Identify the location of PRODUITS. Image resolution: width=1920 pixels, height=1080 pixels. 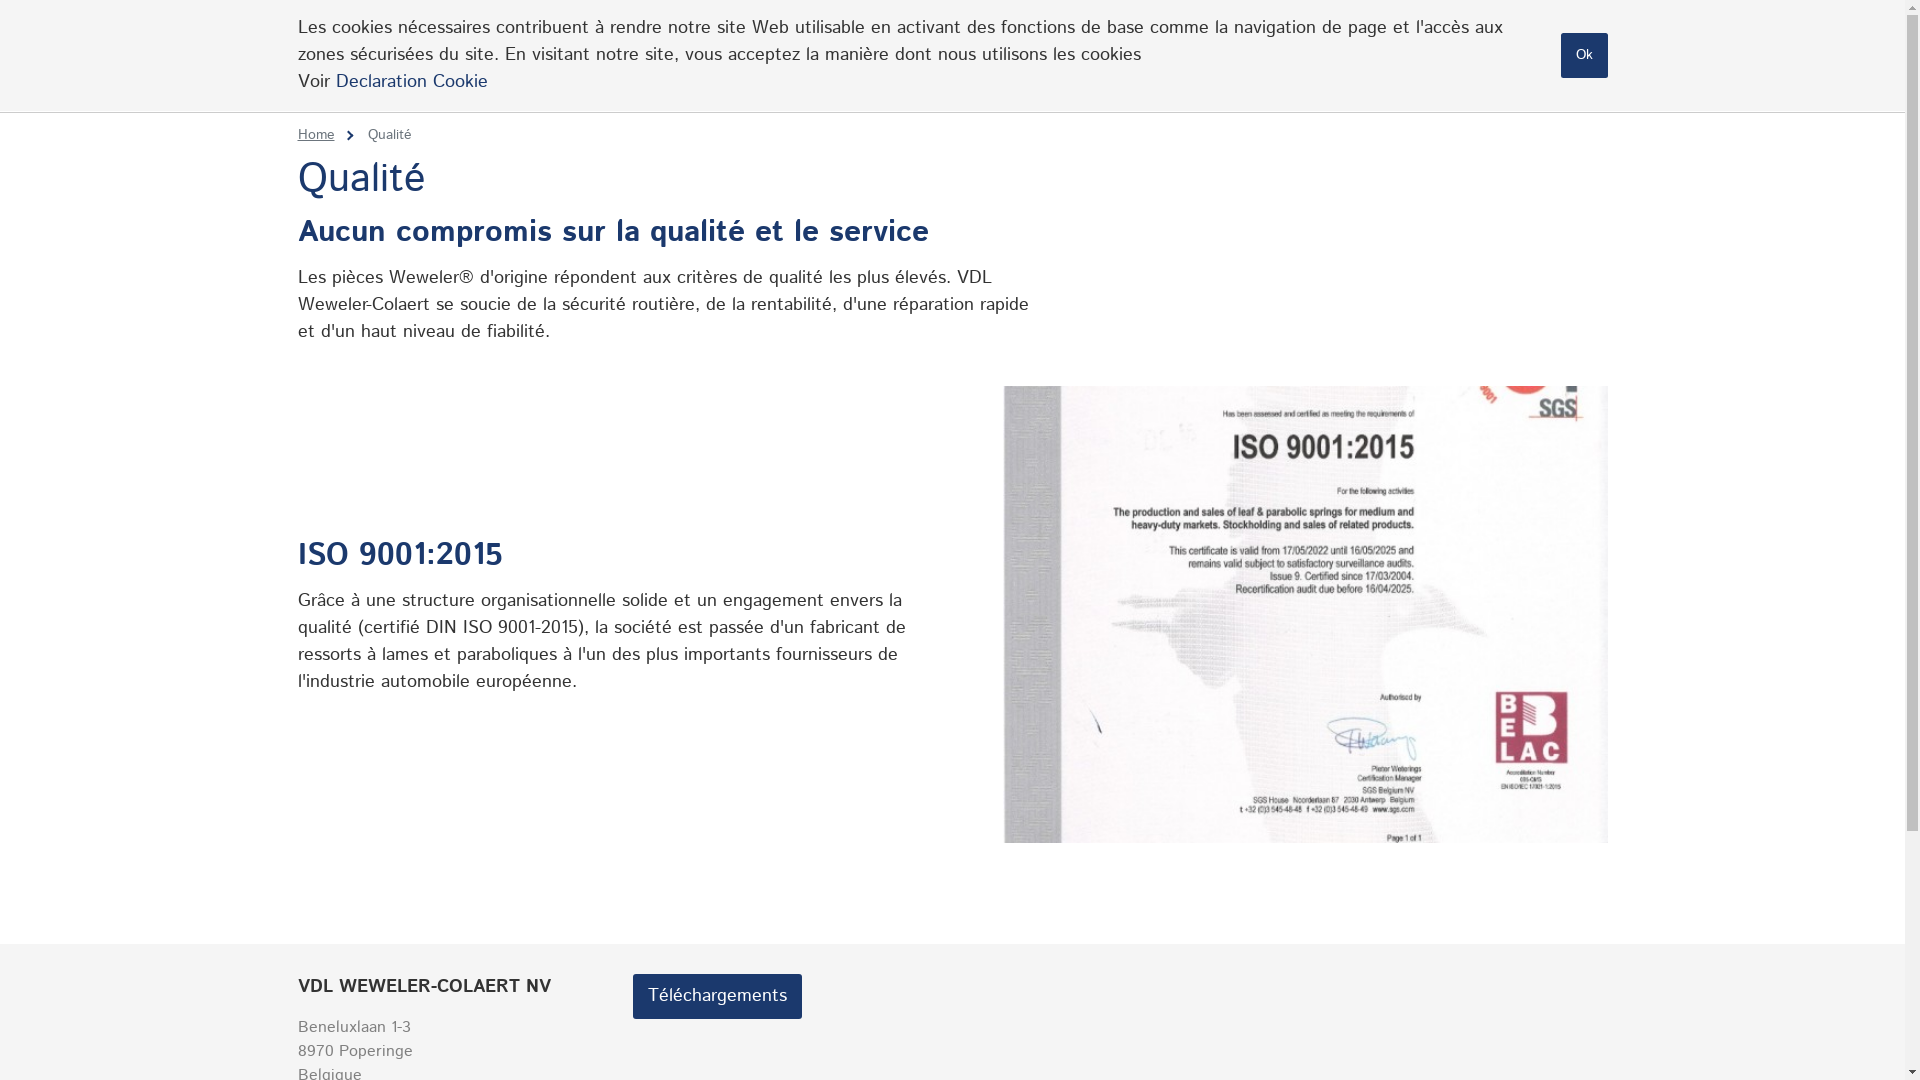
(1146, 85).